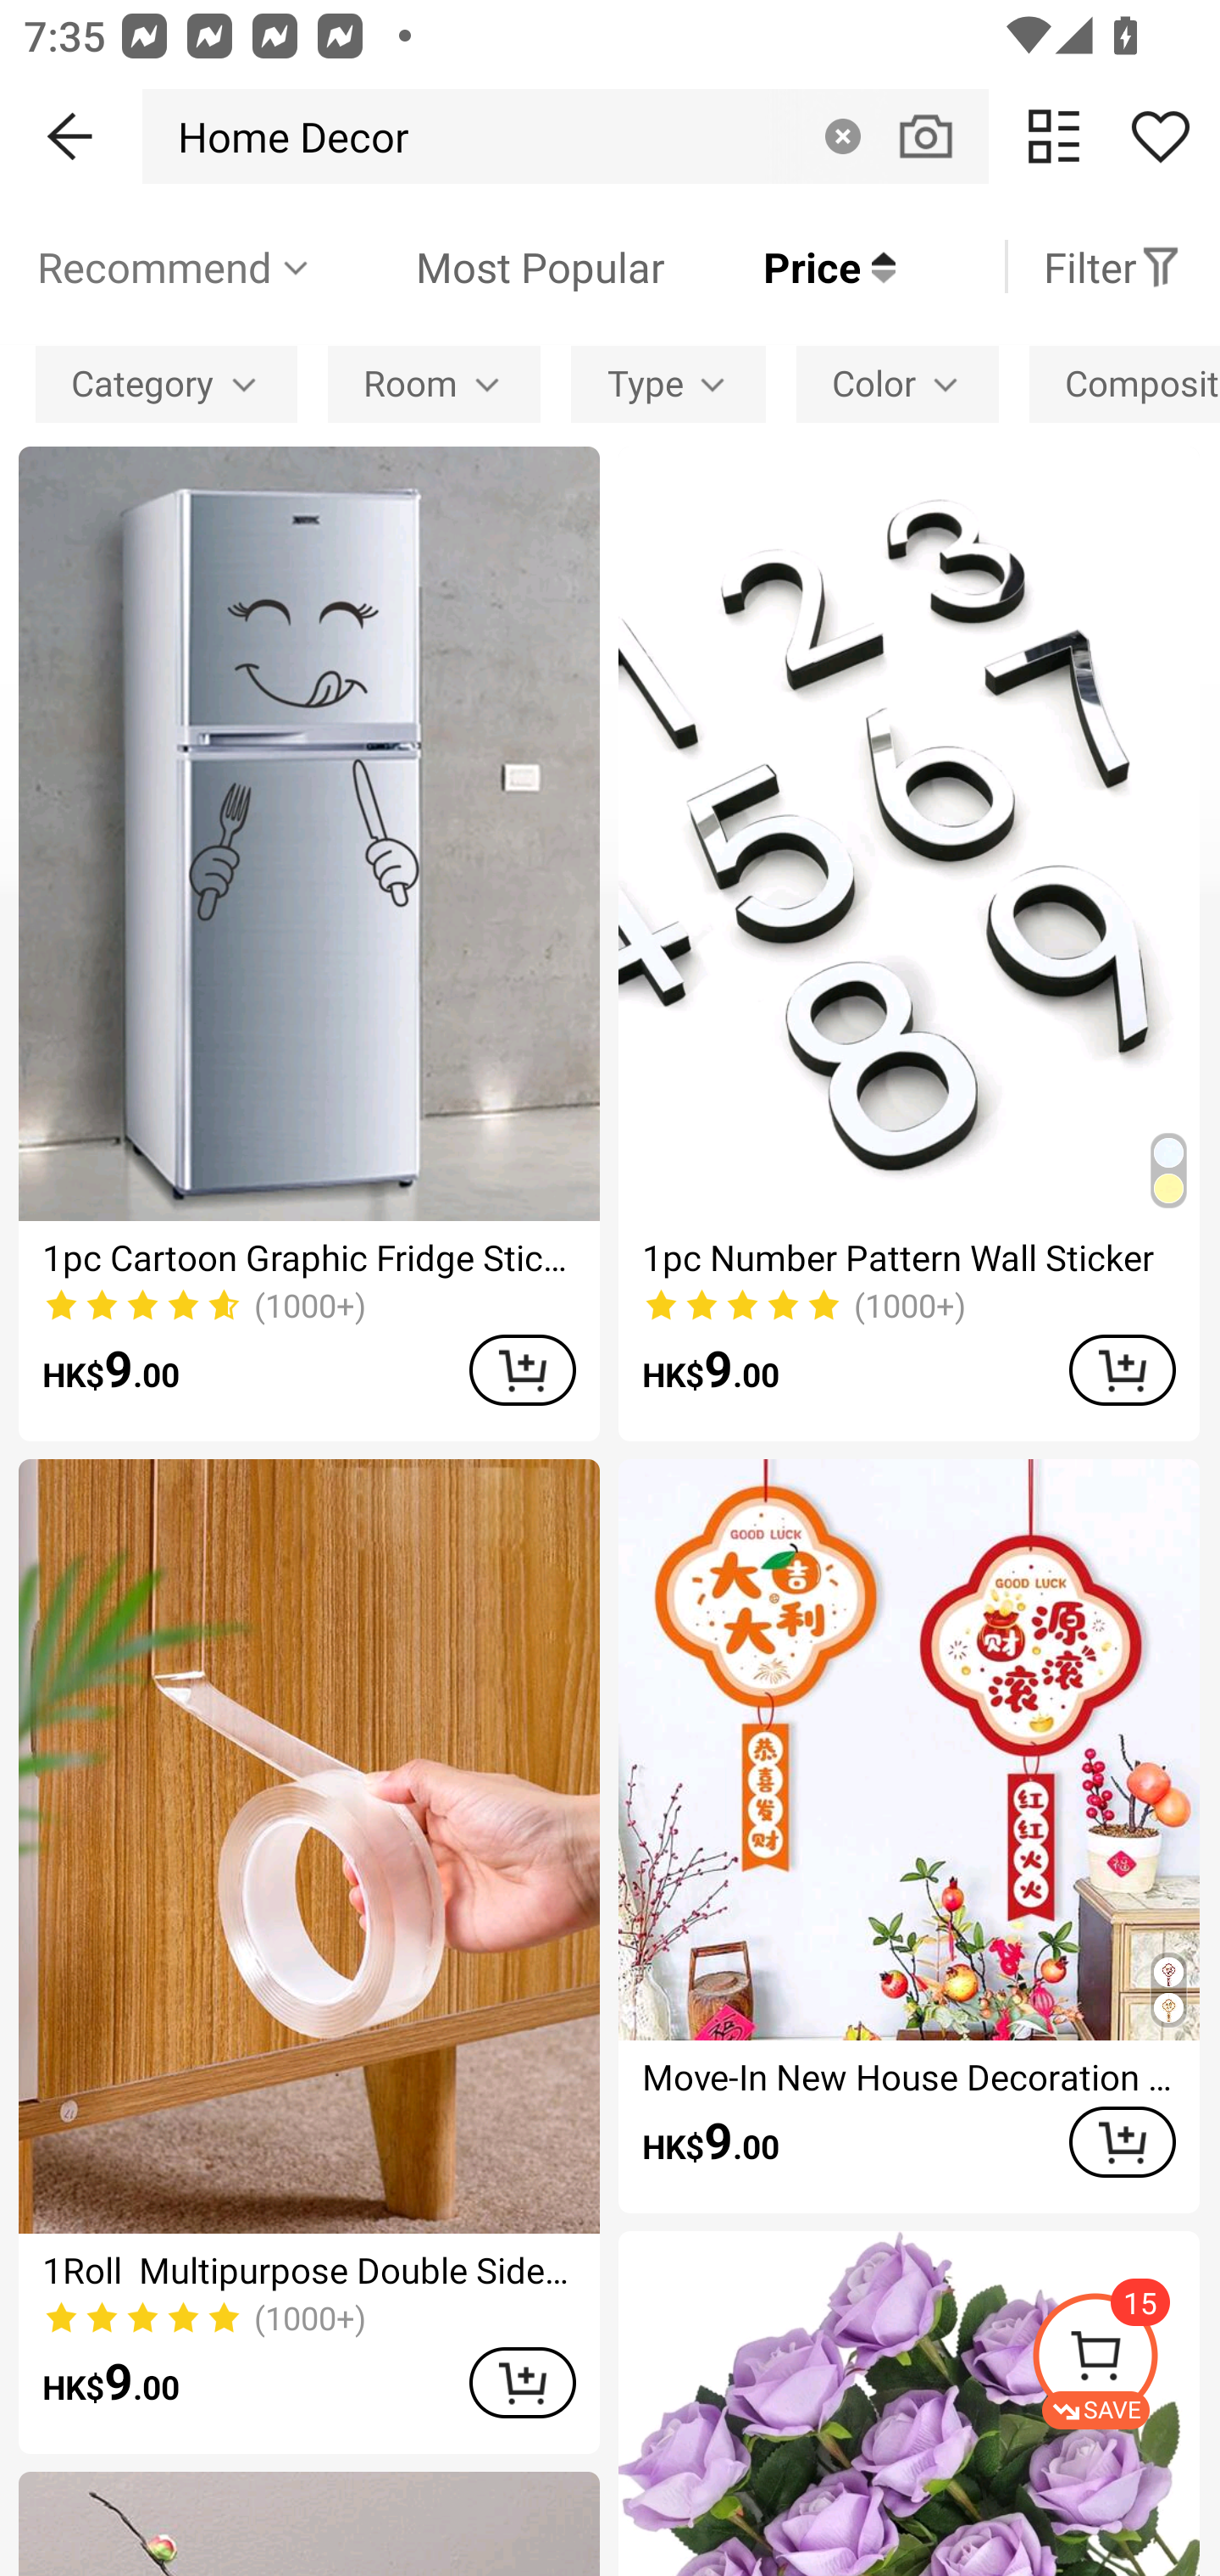 This screenshot has width=1220, height=2576. Describe the element at coordinates (166, 383) in the screenshot. I see `Category` at that location.